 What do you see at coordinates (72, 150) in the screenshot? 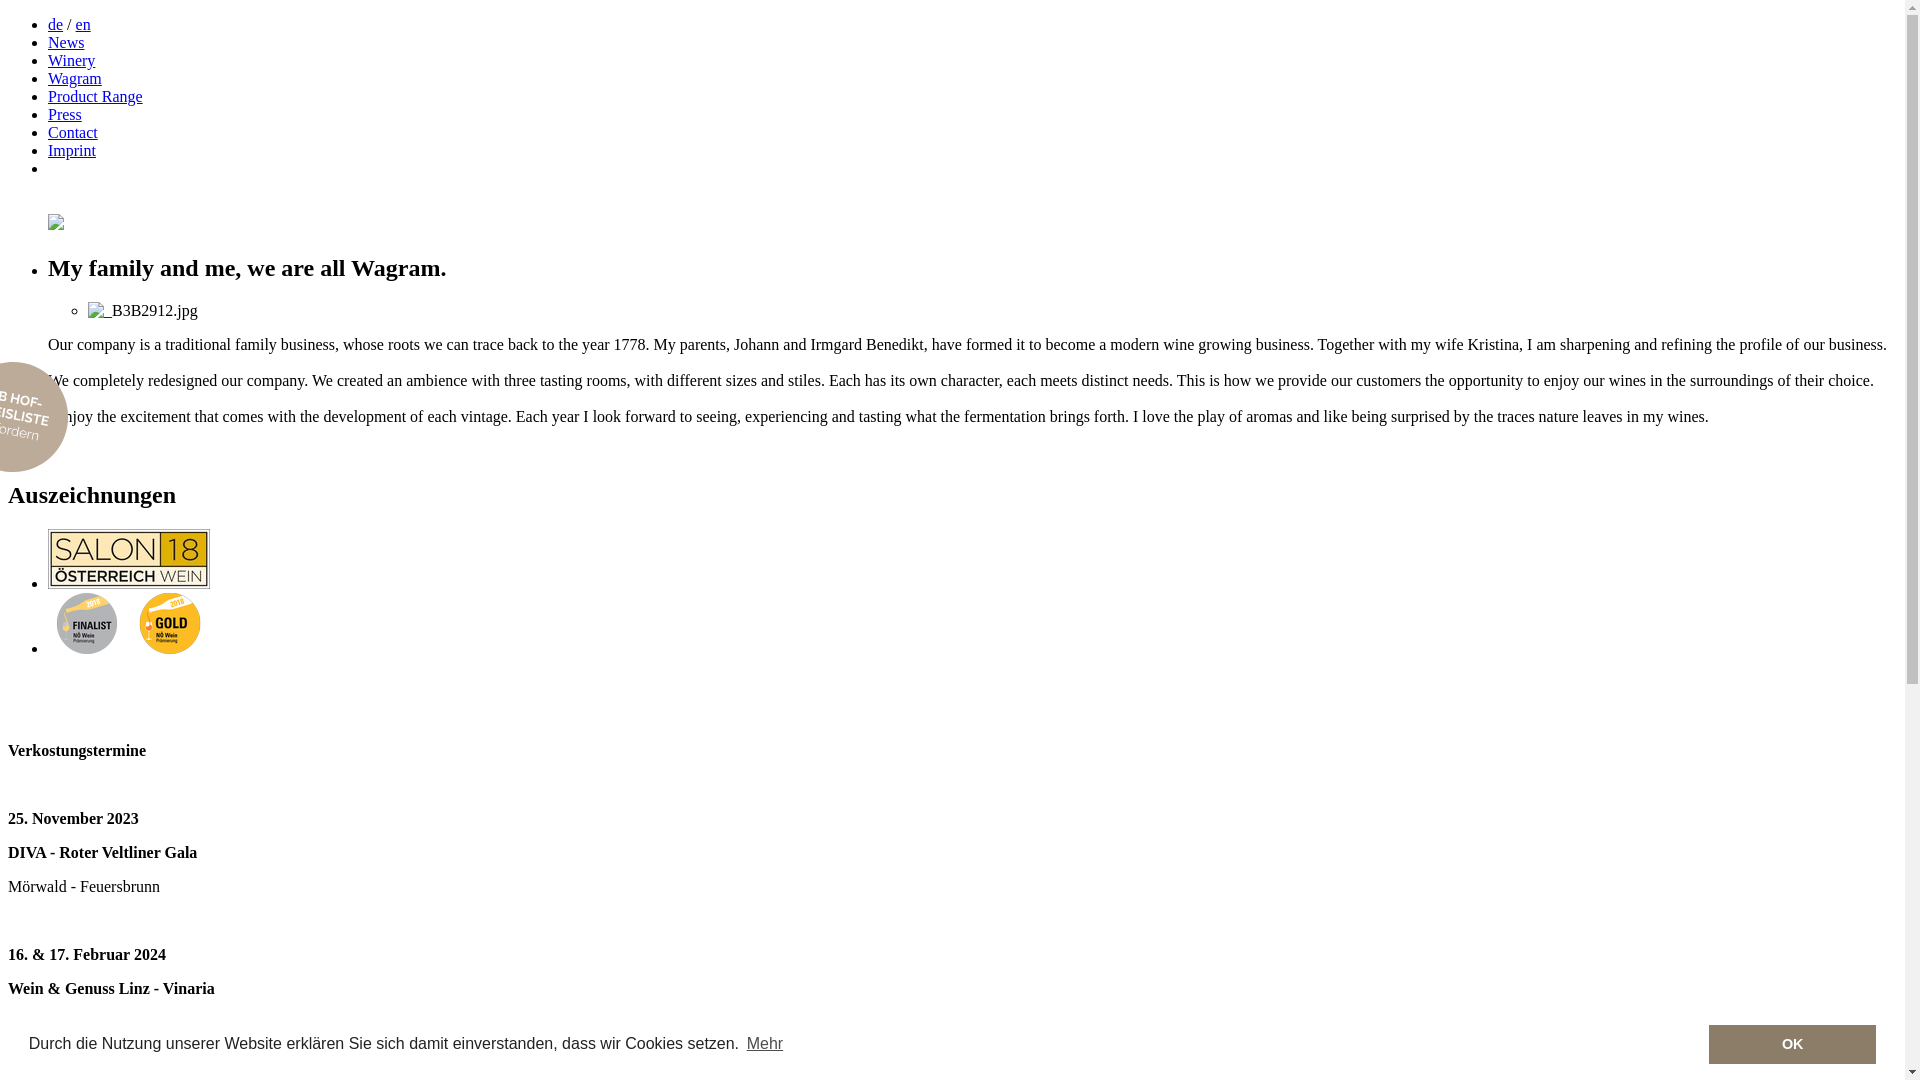
I see `Imprint` at bounding box center [72, 150].